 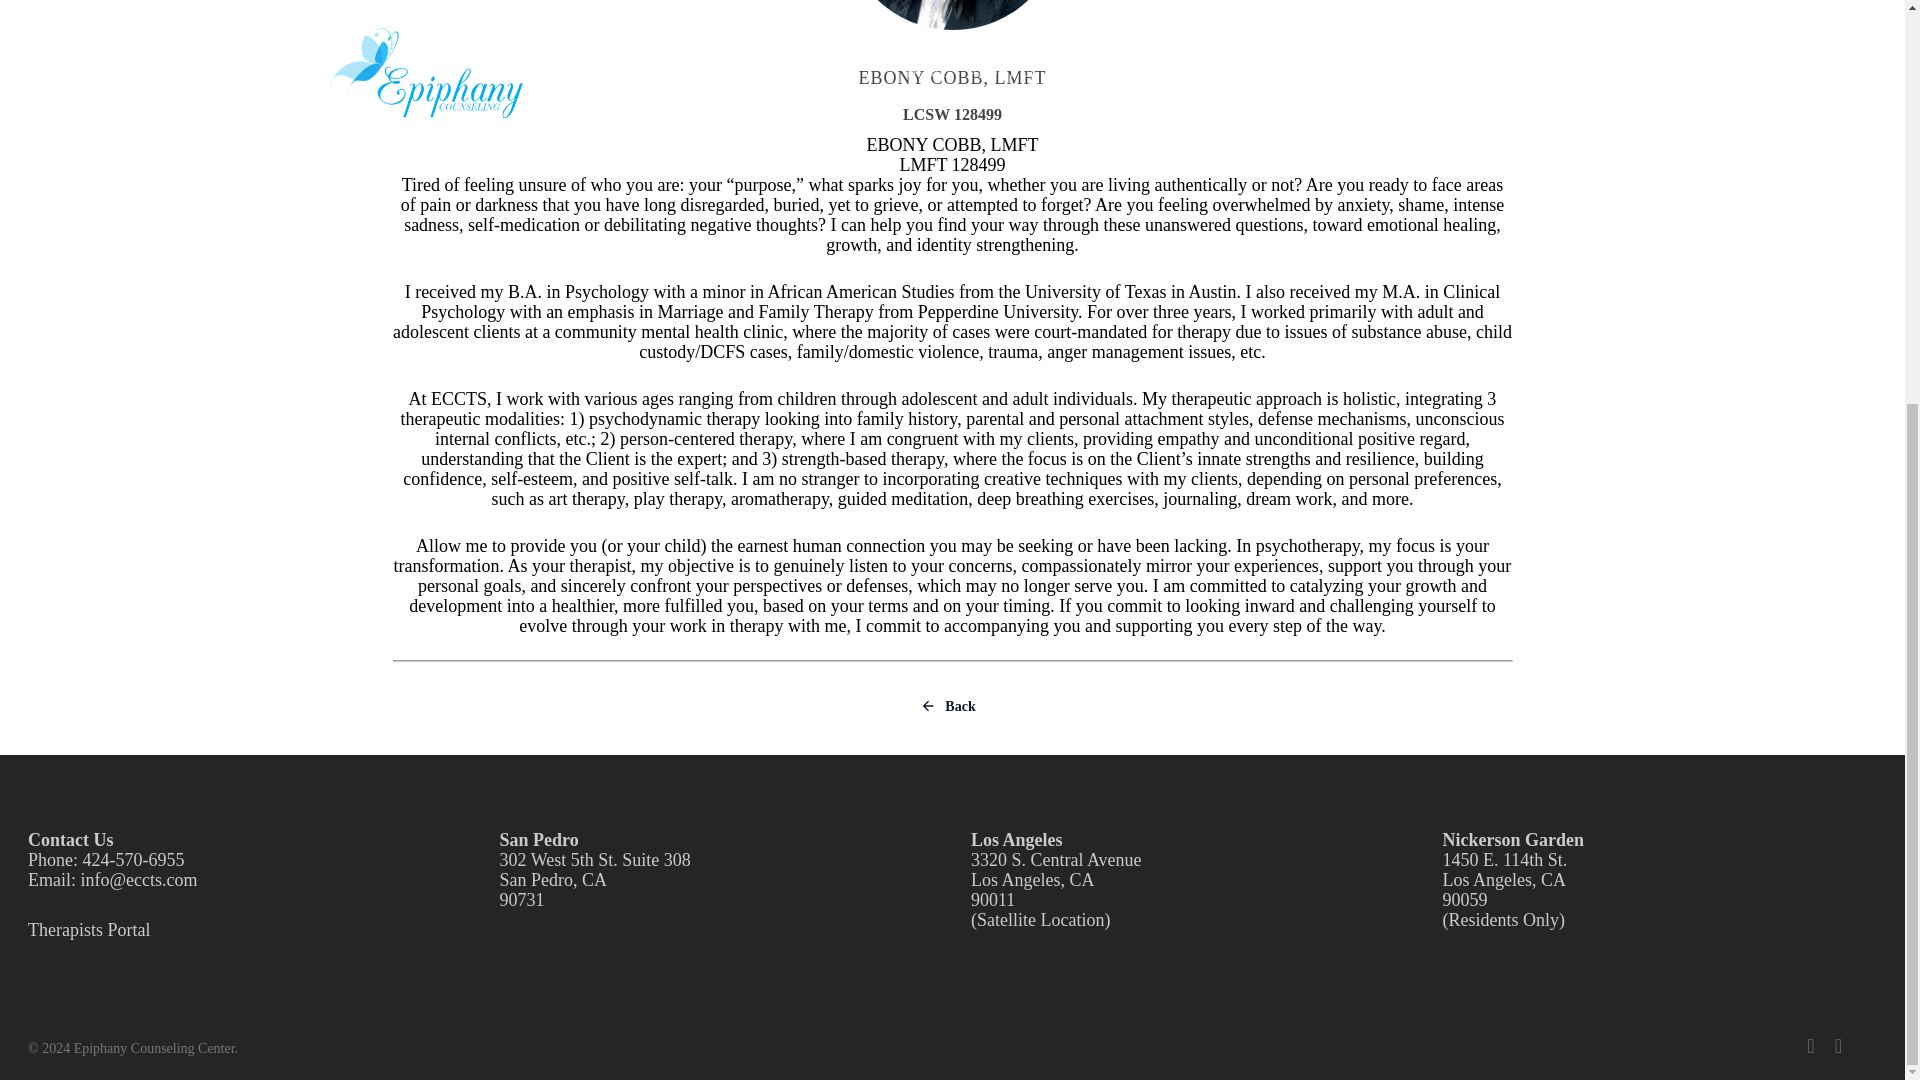 What do you see at coordinates (947, 708) in the screenshot?
I see `Click here to go back` at bounding box center [947, 708].